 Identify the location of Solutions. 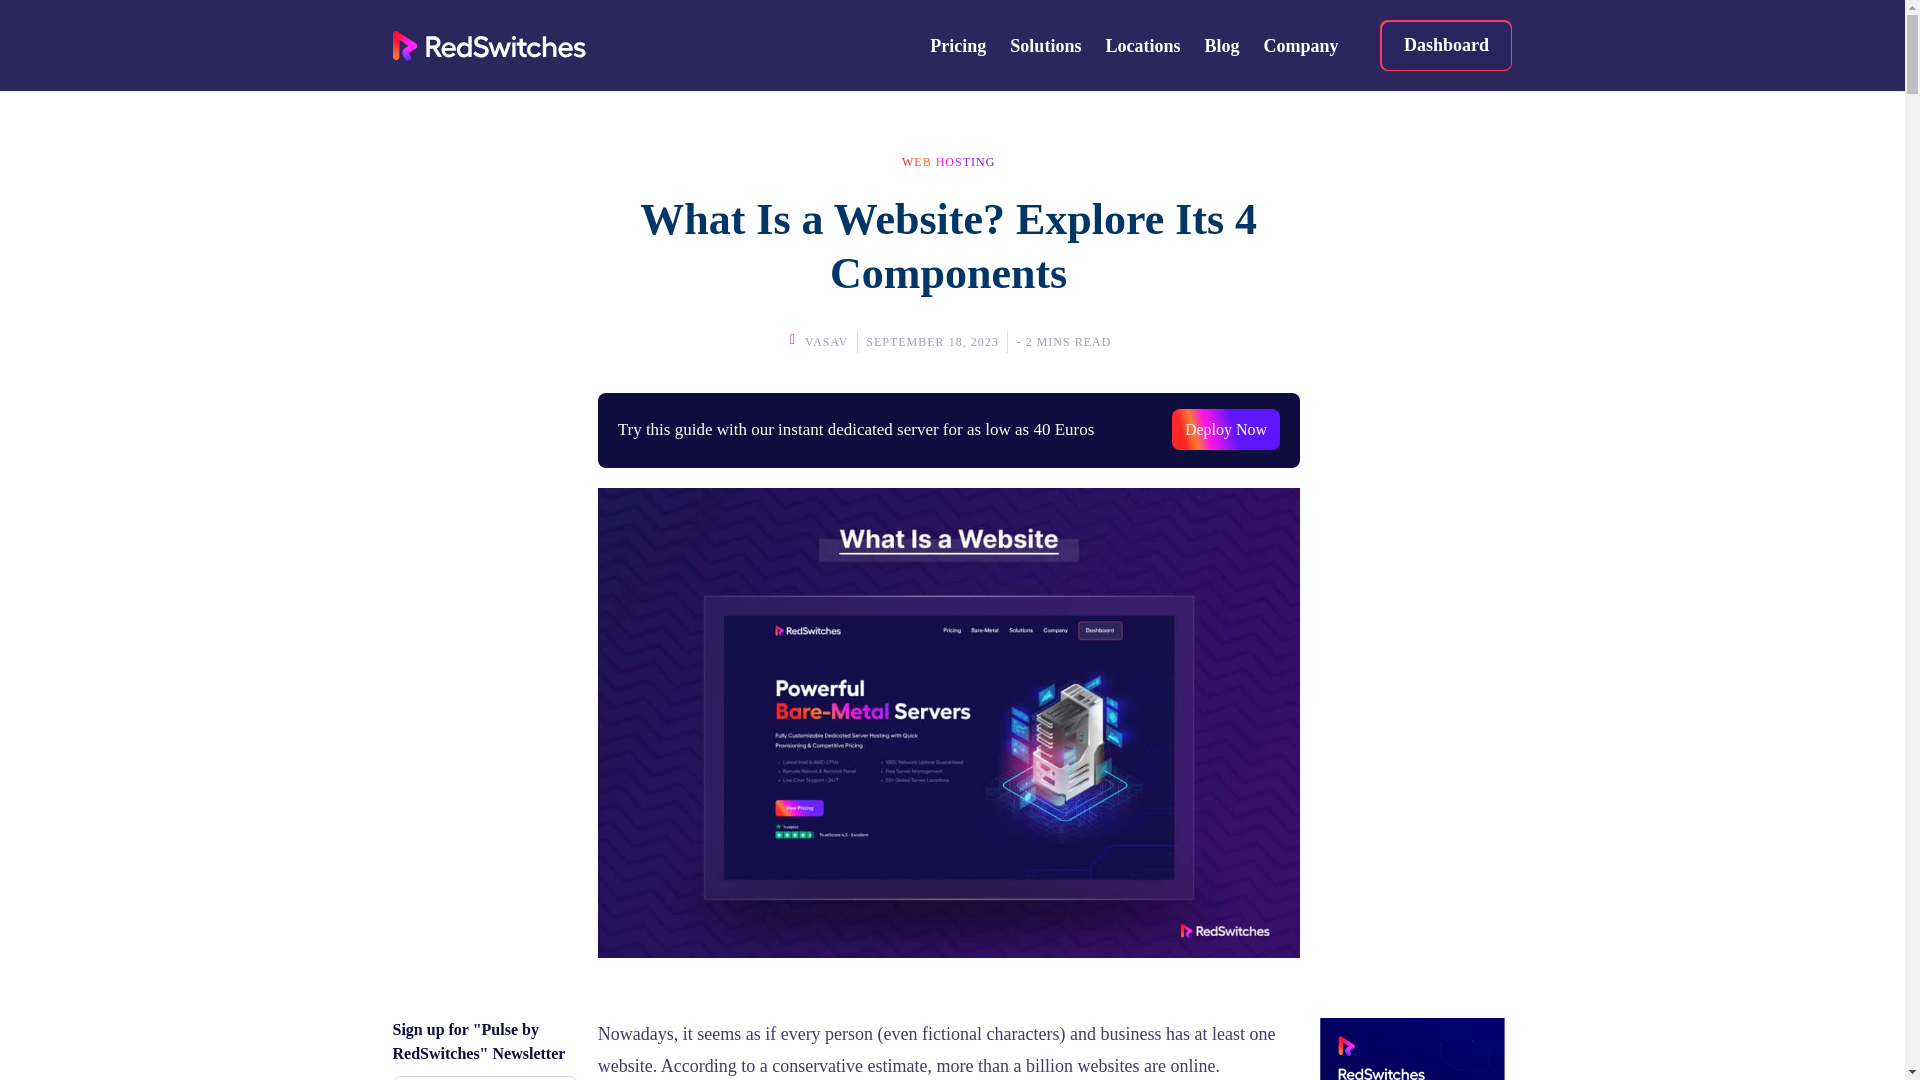
(1045, 46).